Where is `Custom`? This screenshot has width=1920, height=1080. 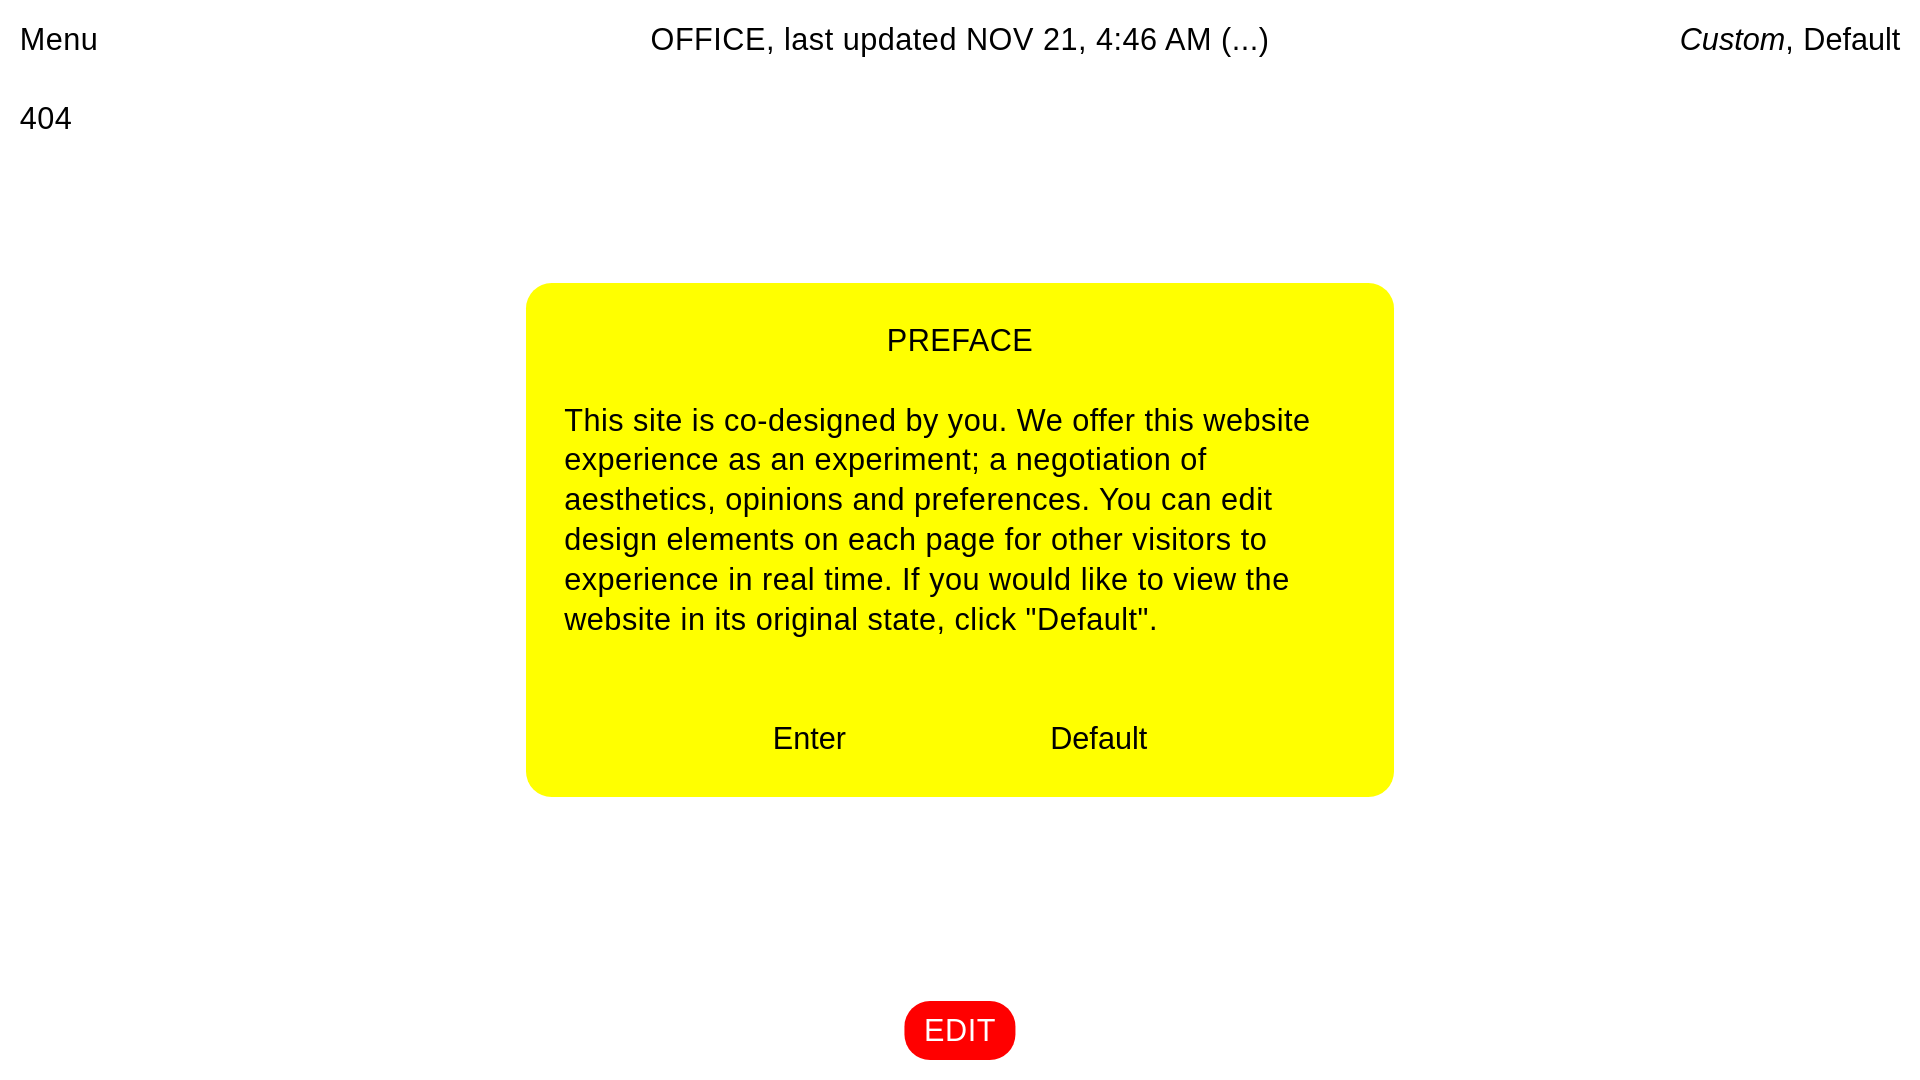
Custom is located at coordinates (1733, 40).